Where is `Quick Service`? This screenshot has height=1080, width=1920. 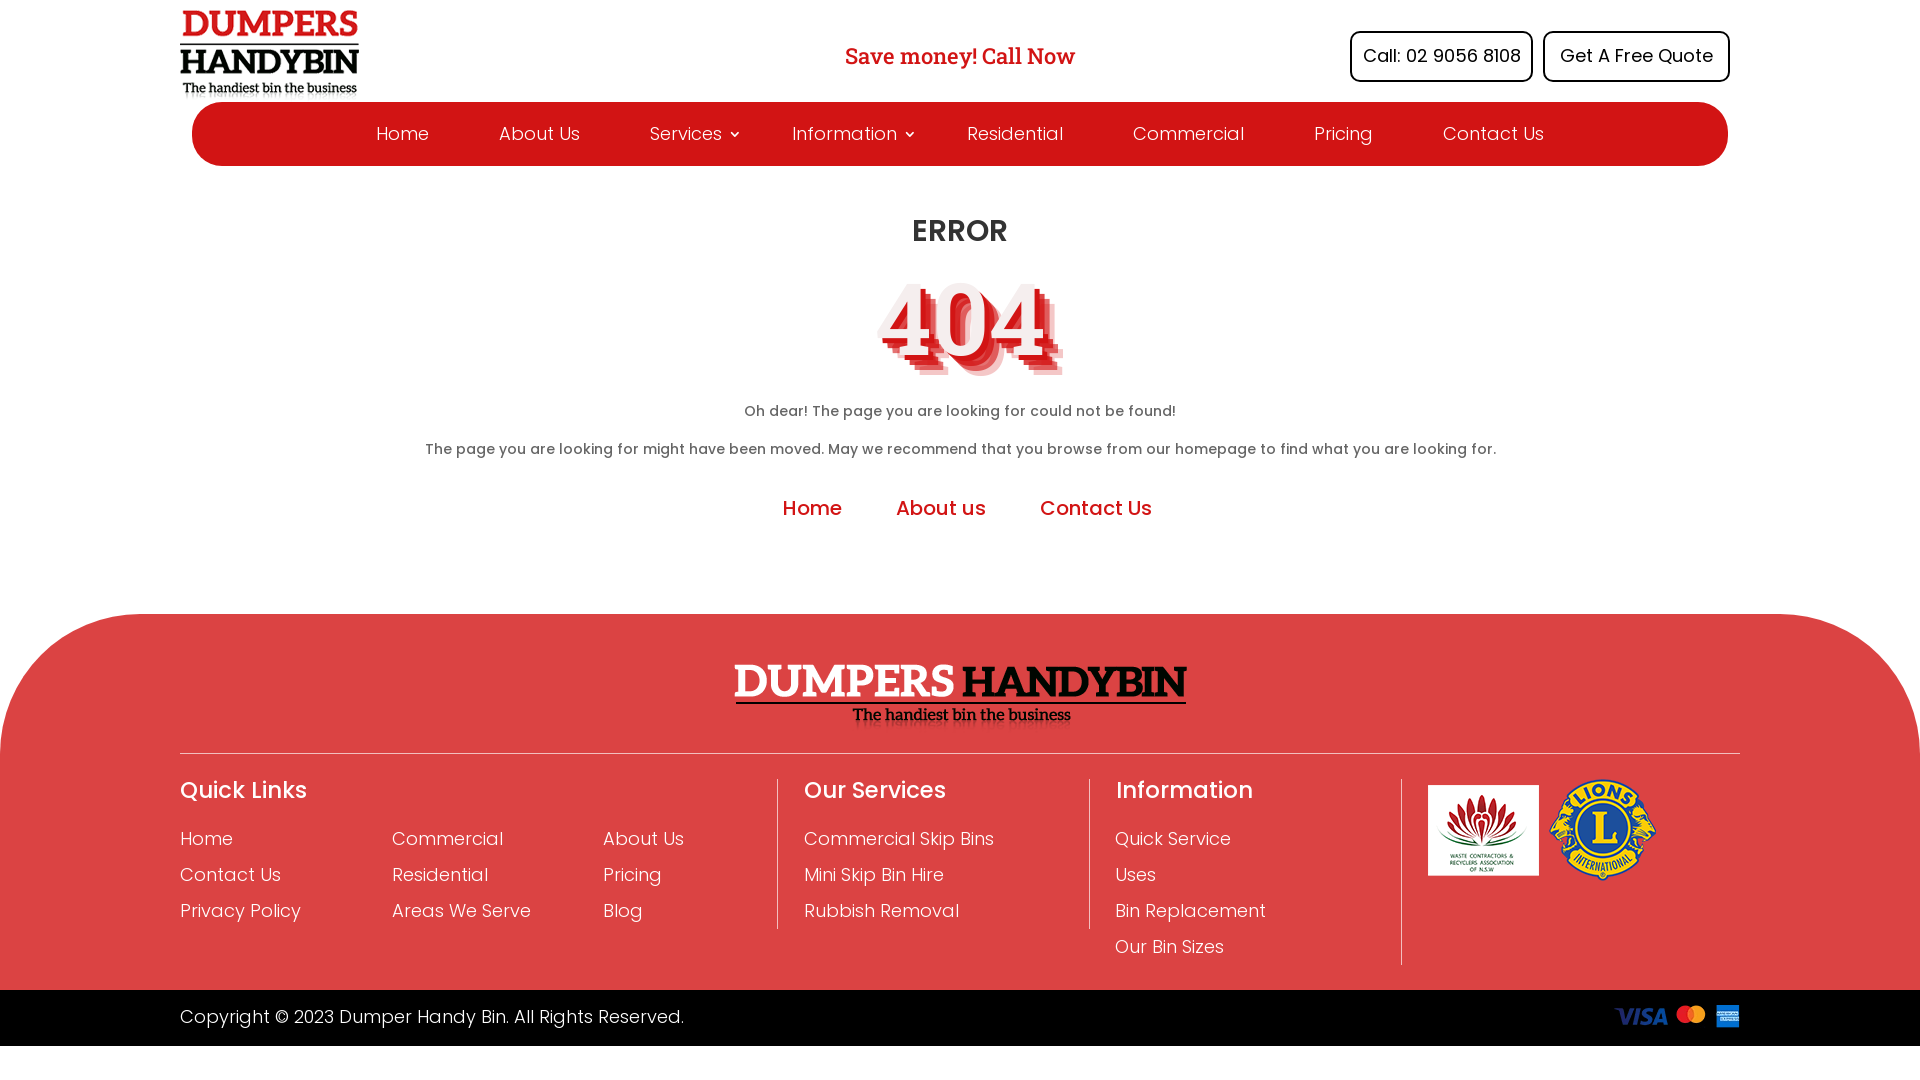
Quick Service is located at coordinates (1173, 839).